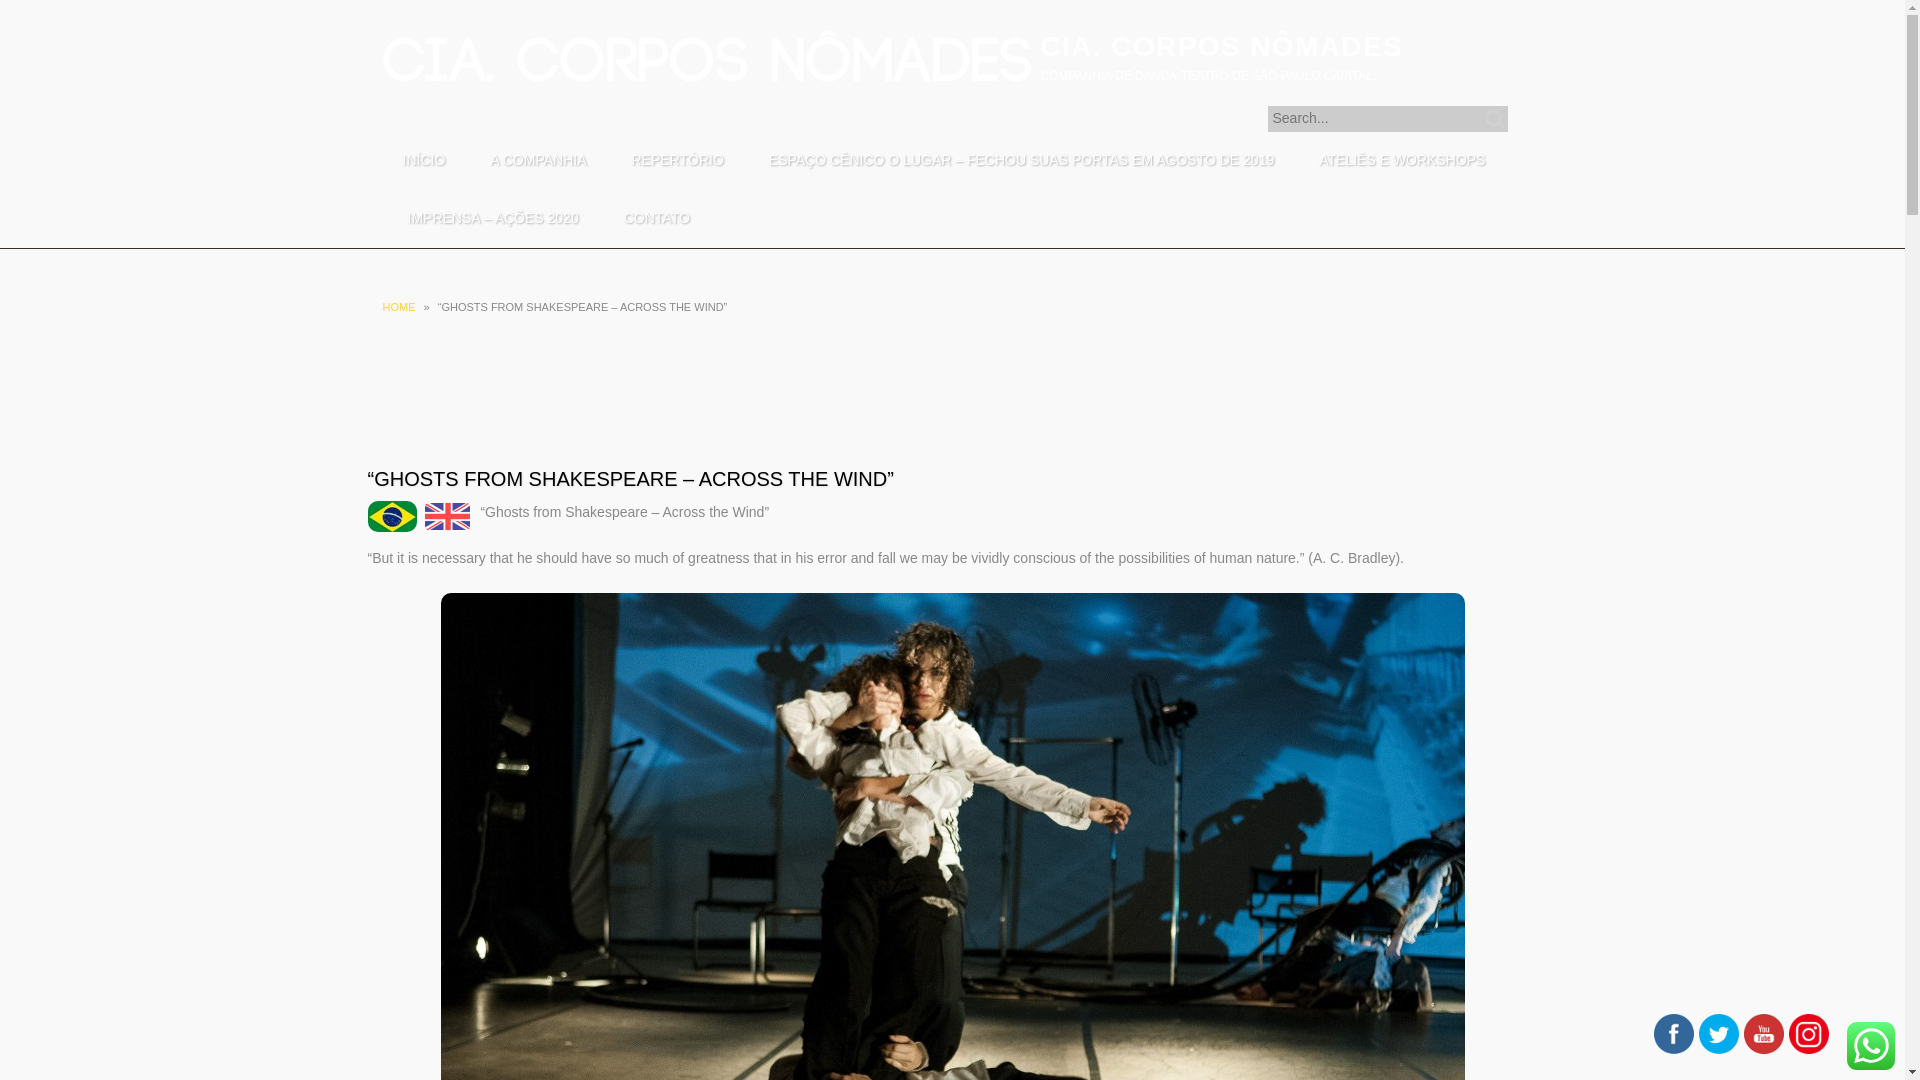 This screenshot has width=1920, height=1080. What do you see at coordinates (1719, 1034) in the screenshot?
I see `Siga!` at bounding box center [1719, 1034].